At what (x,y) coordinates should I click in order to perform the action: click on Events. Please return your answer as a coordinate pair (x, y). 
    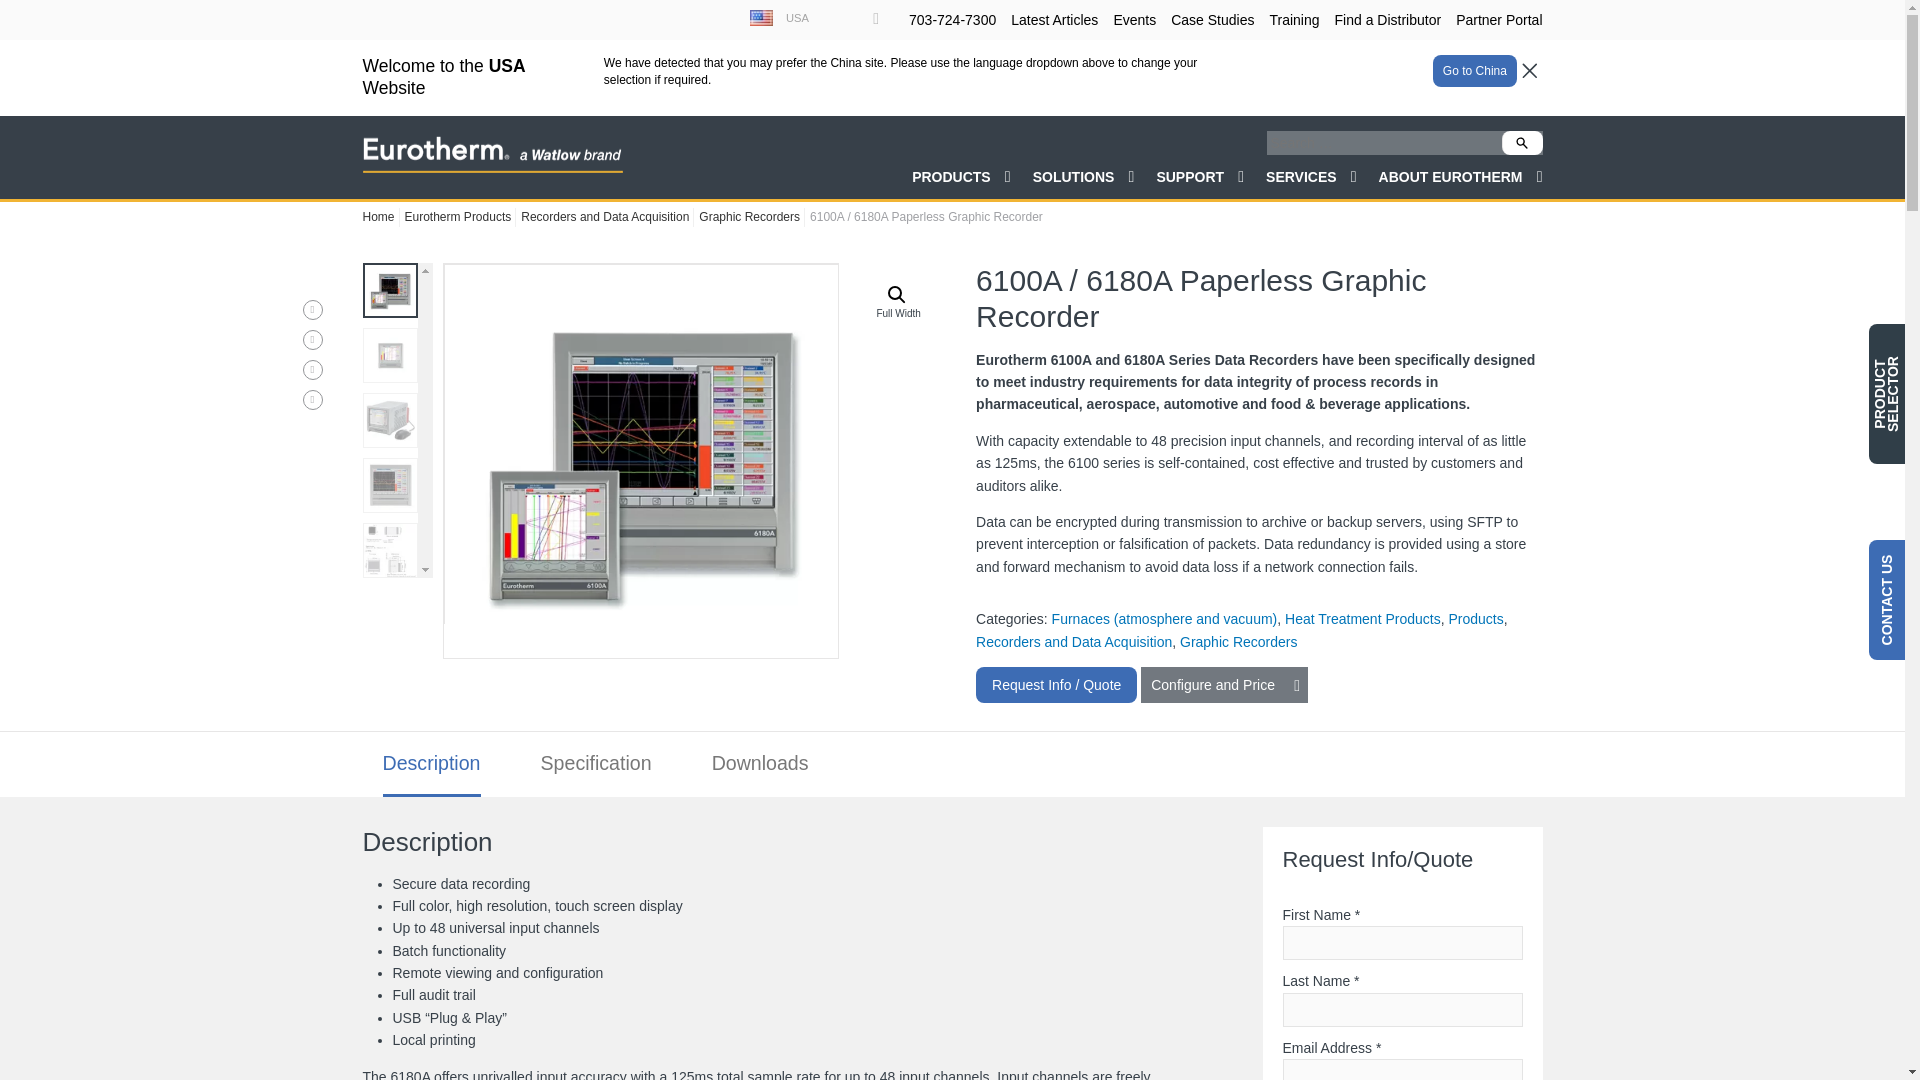
    Looking at the image, I should click on (1134, 20).